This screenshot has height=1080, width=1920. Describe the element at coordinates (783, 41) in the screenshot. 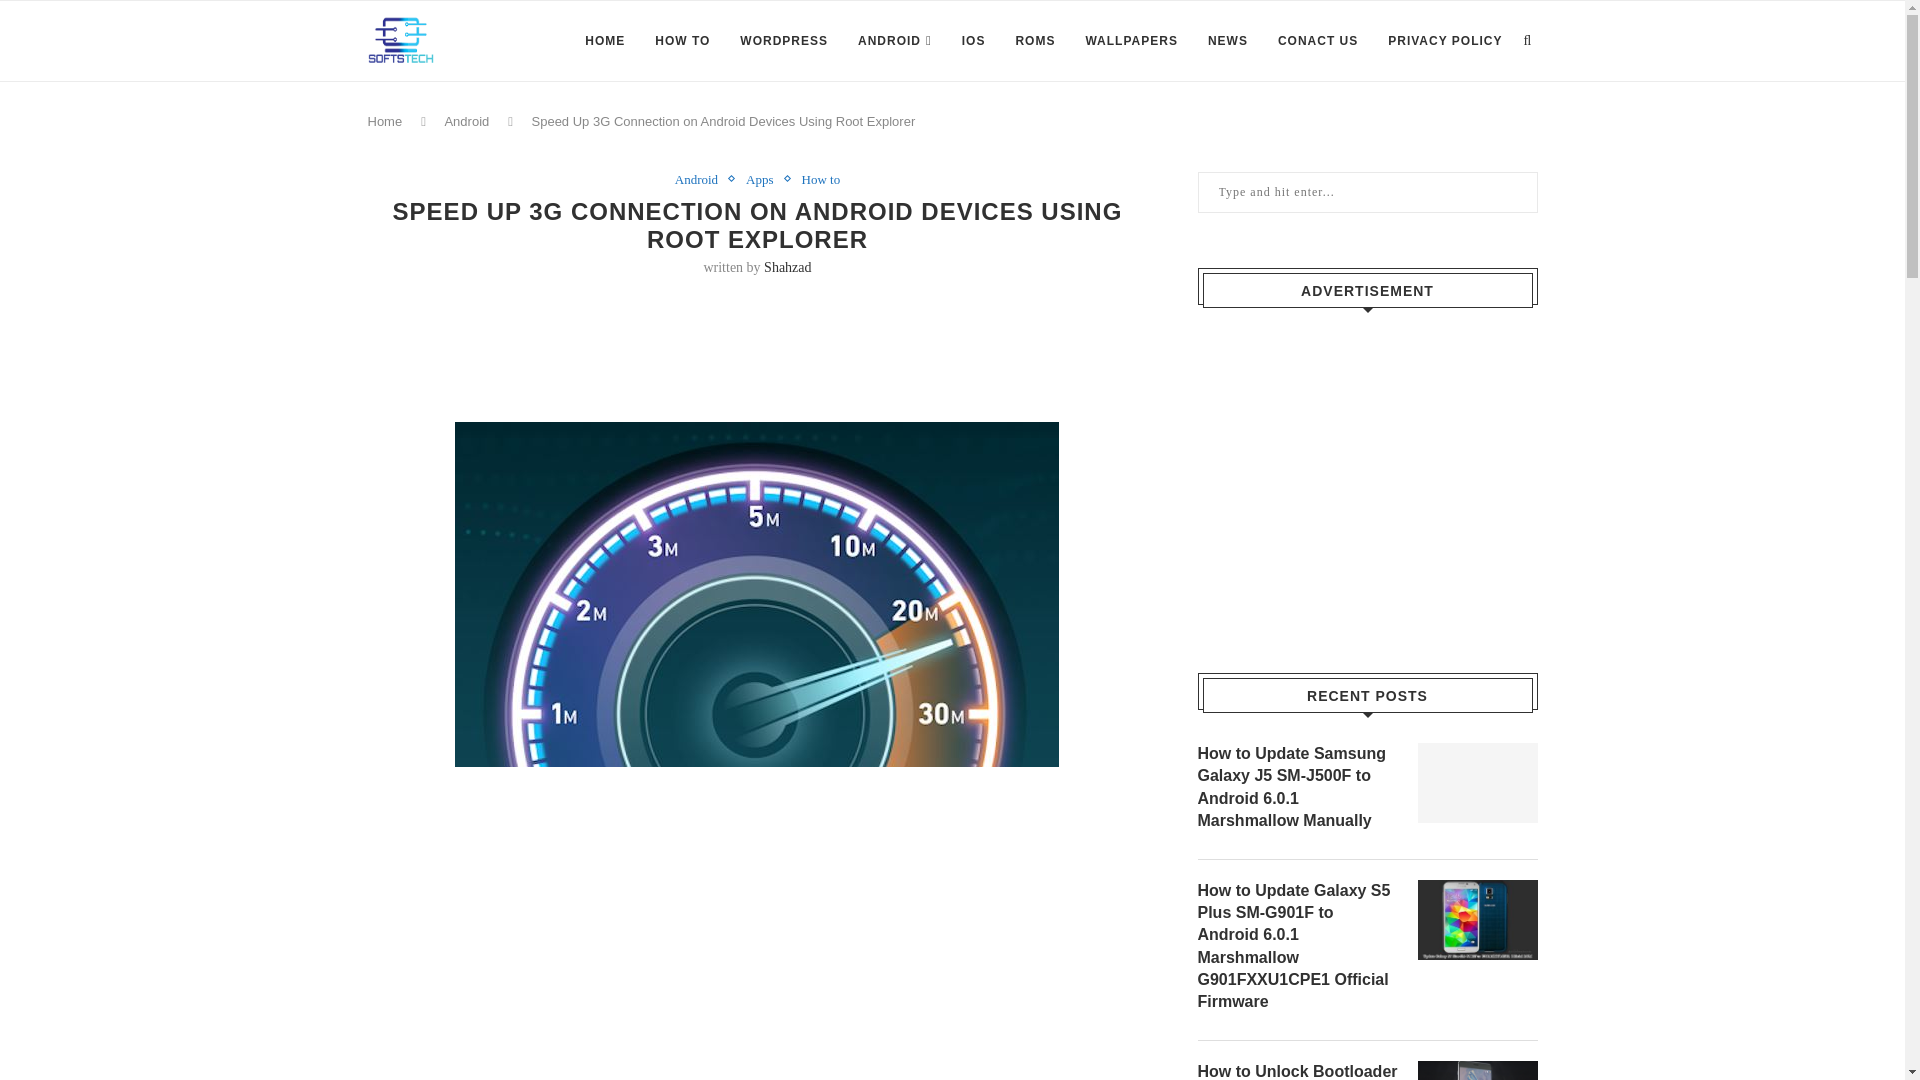

I see `WORDPRESS` at that location.